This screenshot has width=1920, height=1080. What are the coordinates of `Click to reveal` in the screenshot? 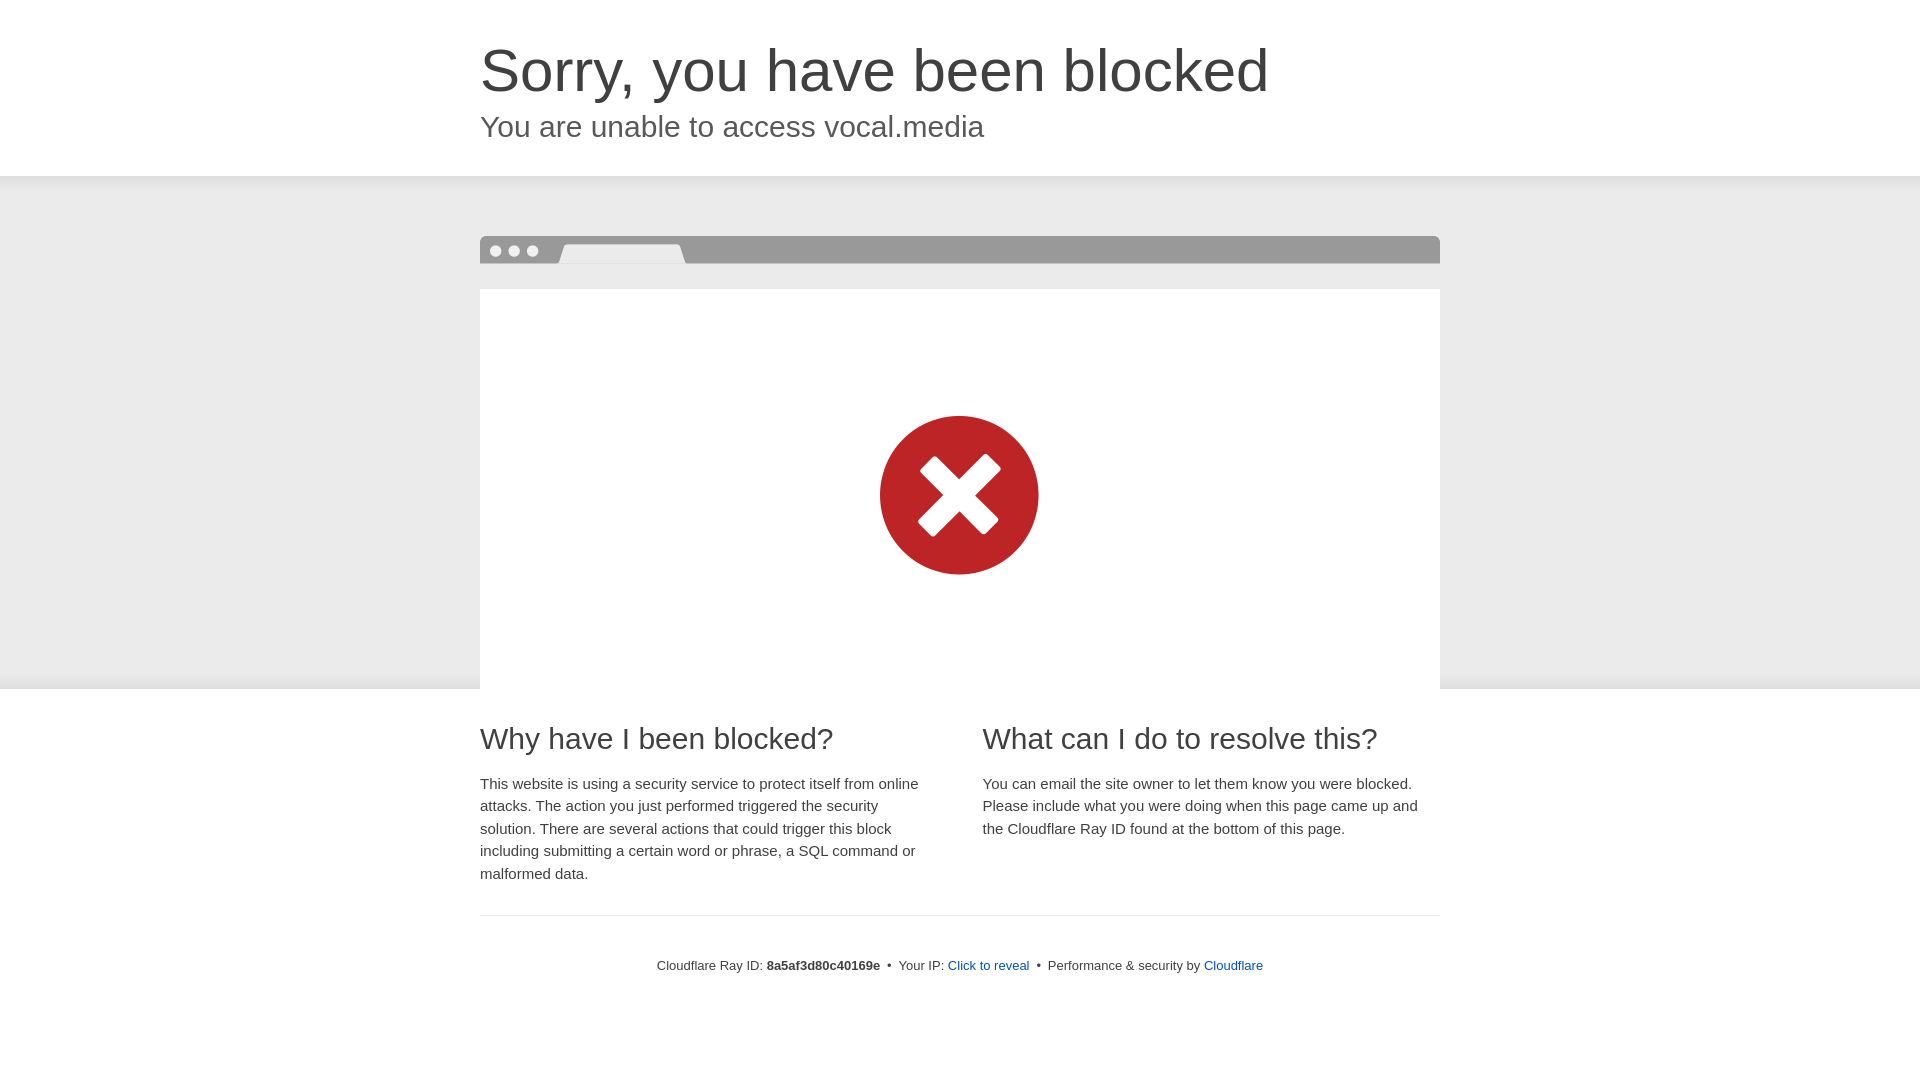 It's located at (988, 966).